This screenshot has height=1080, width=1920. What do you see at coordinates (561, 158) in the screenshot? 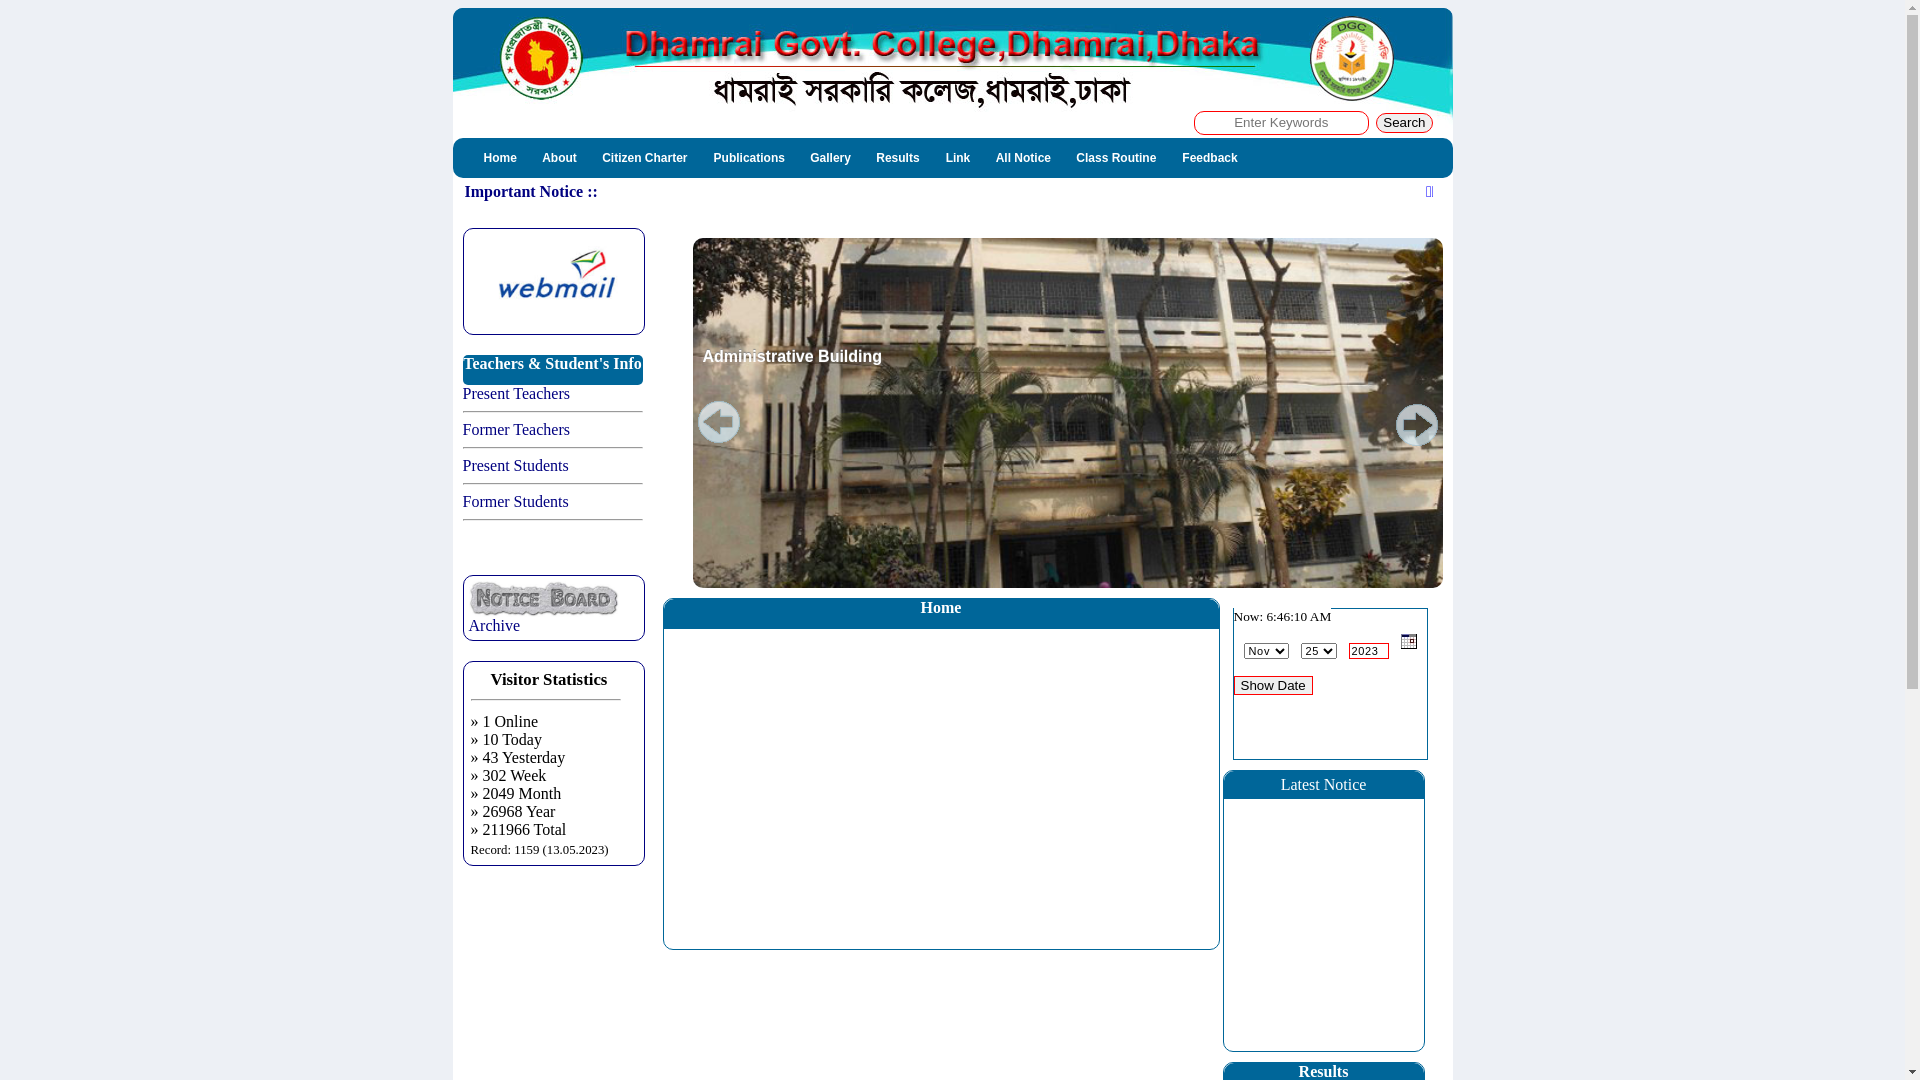
I see `About` at bounding box center [561, 158].